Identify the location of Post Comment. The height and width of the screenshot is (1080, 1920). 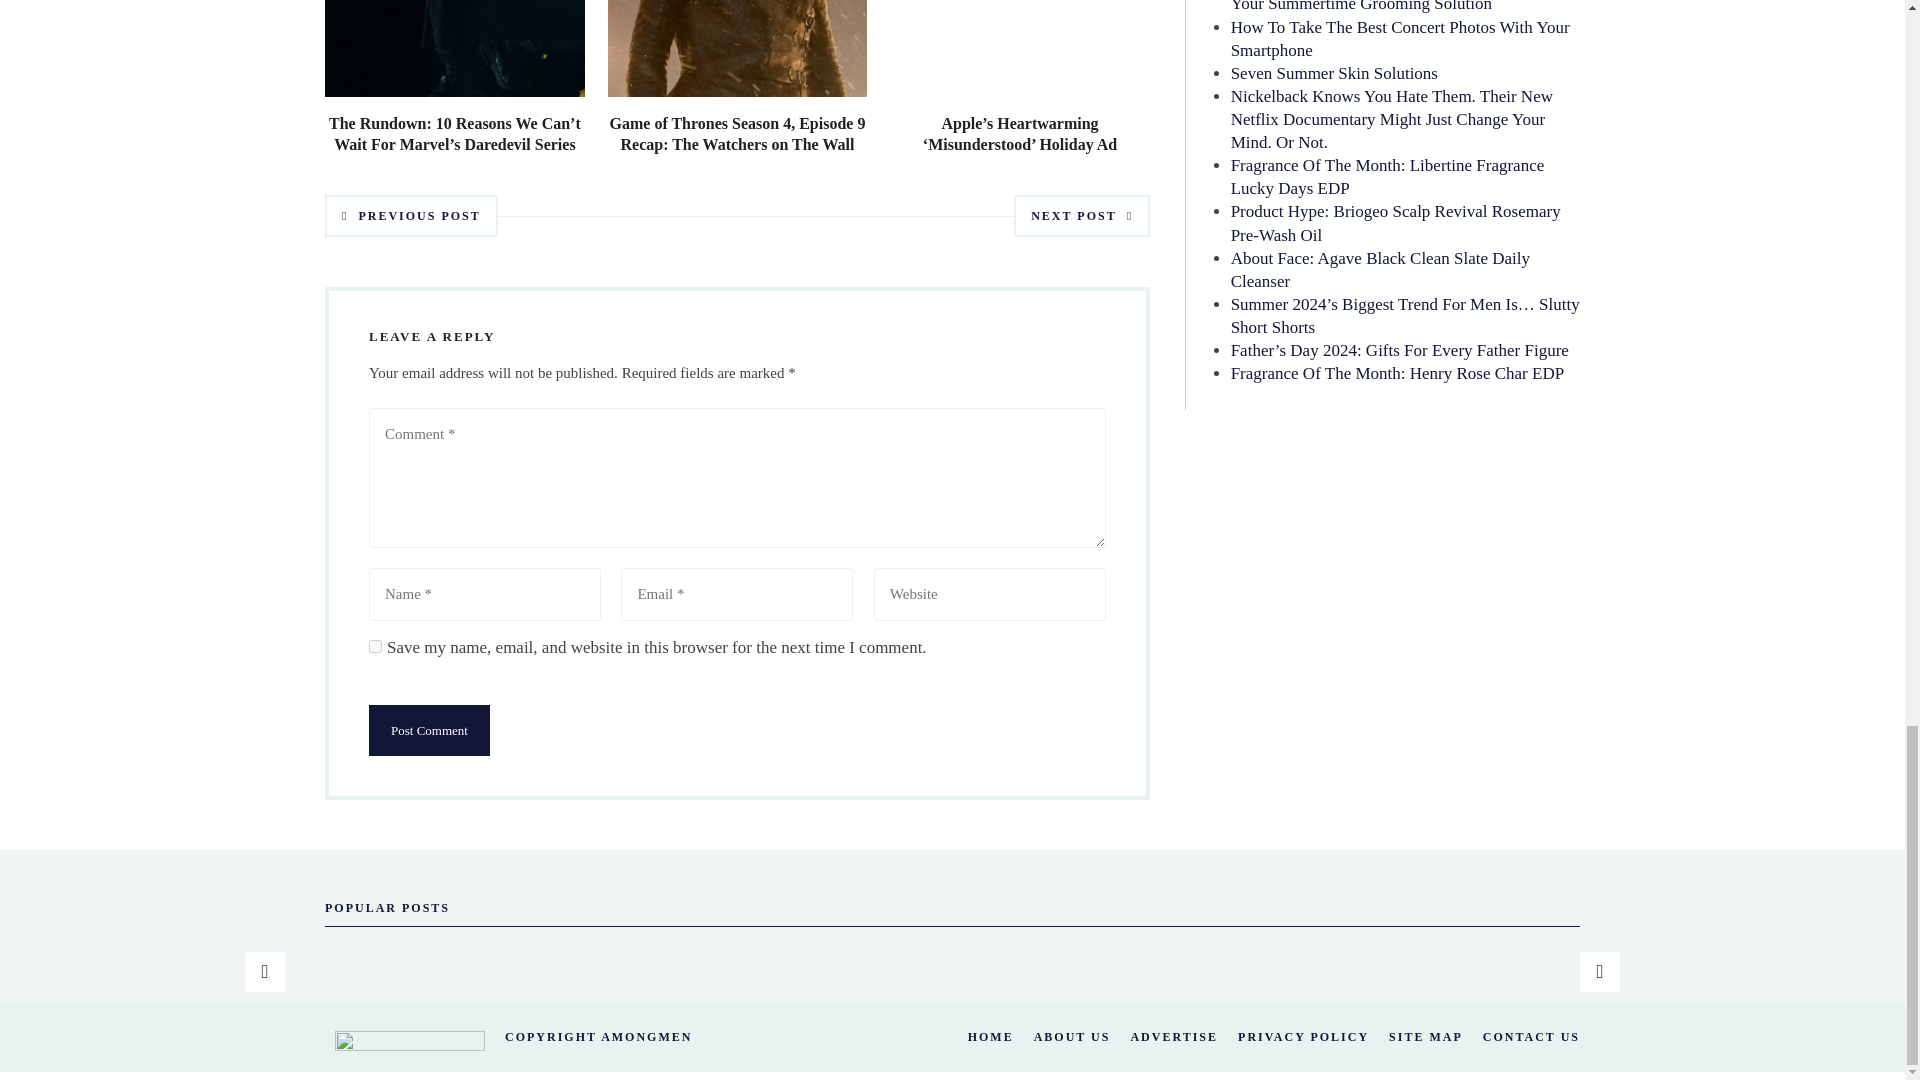
(428, 729).